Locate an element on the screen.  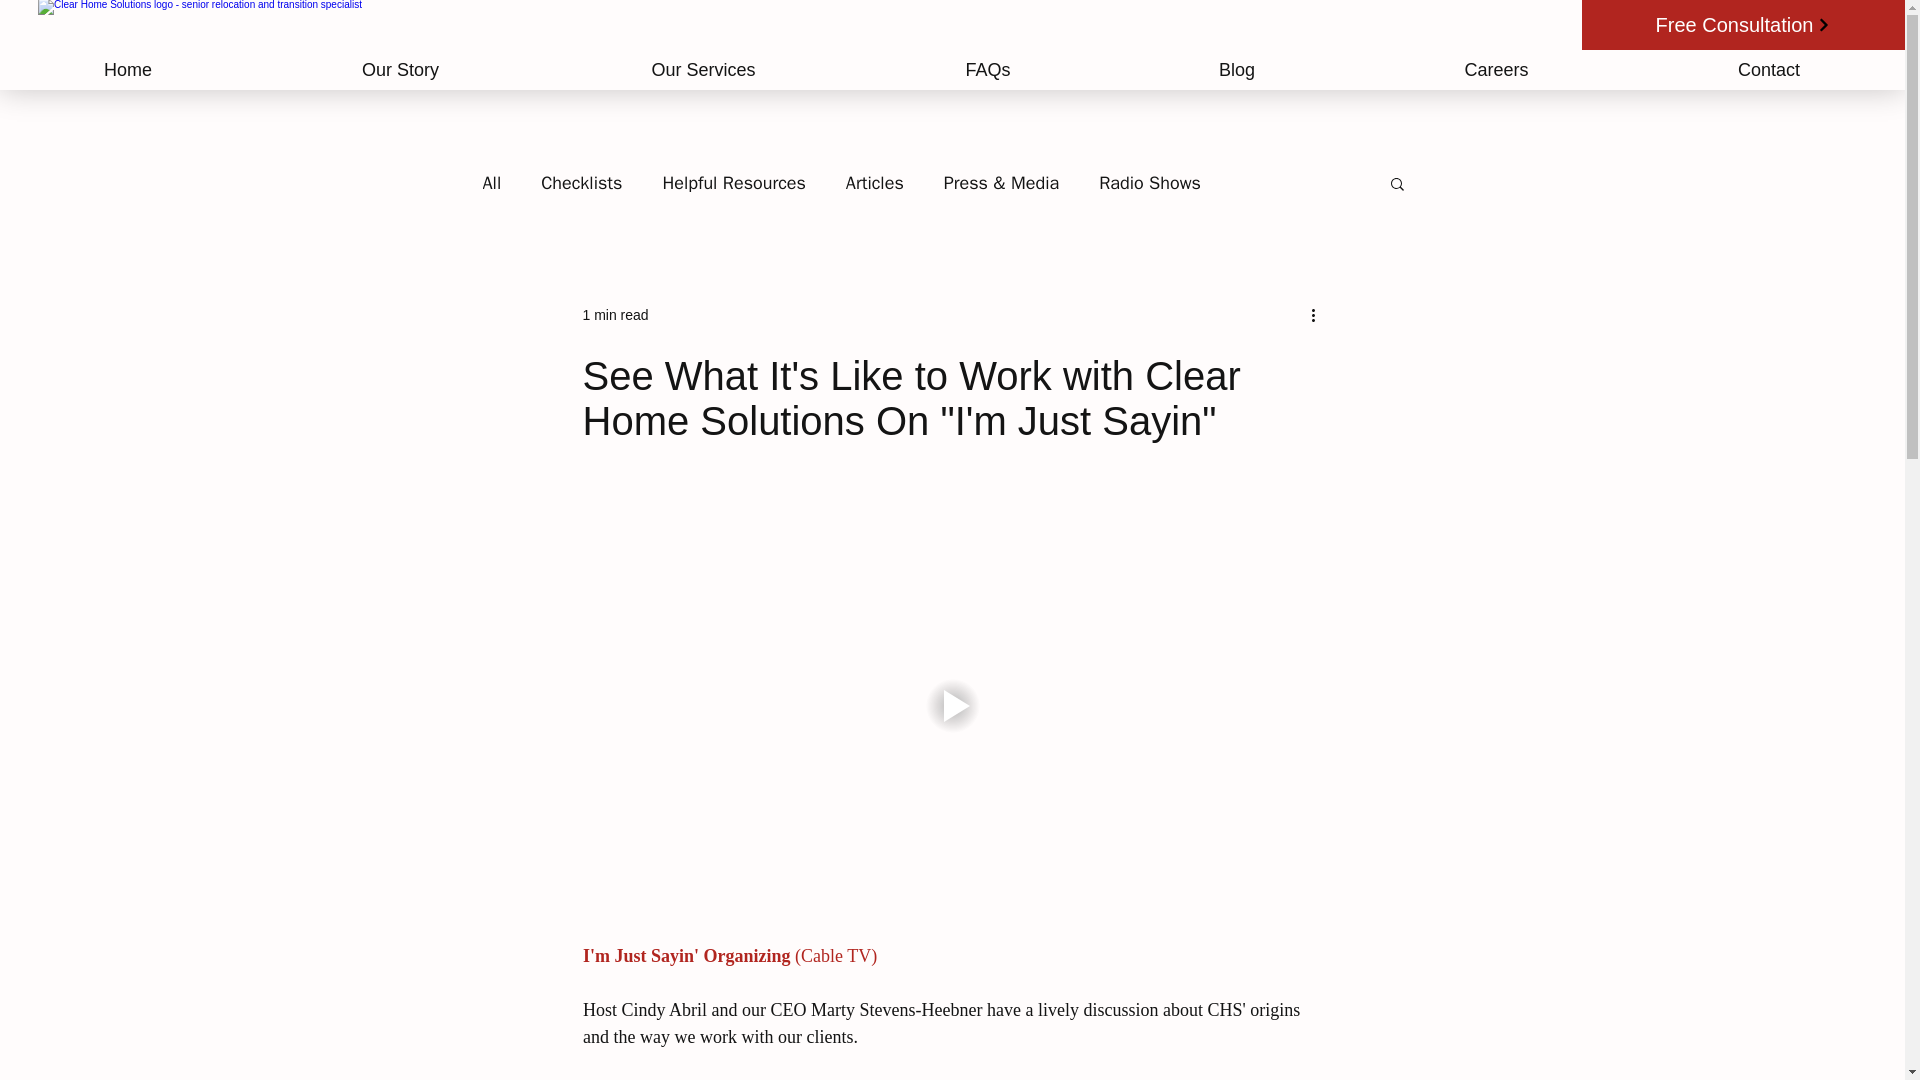
1 min read is located at coordinates (614, 313).